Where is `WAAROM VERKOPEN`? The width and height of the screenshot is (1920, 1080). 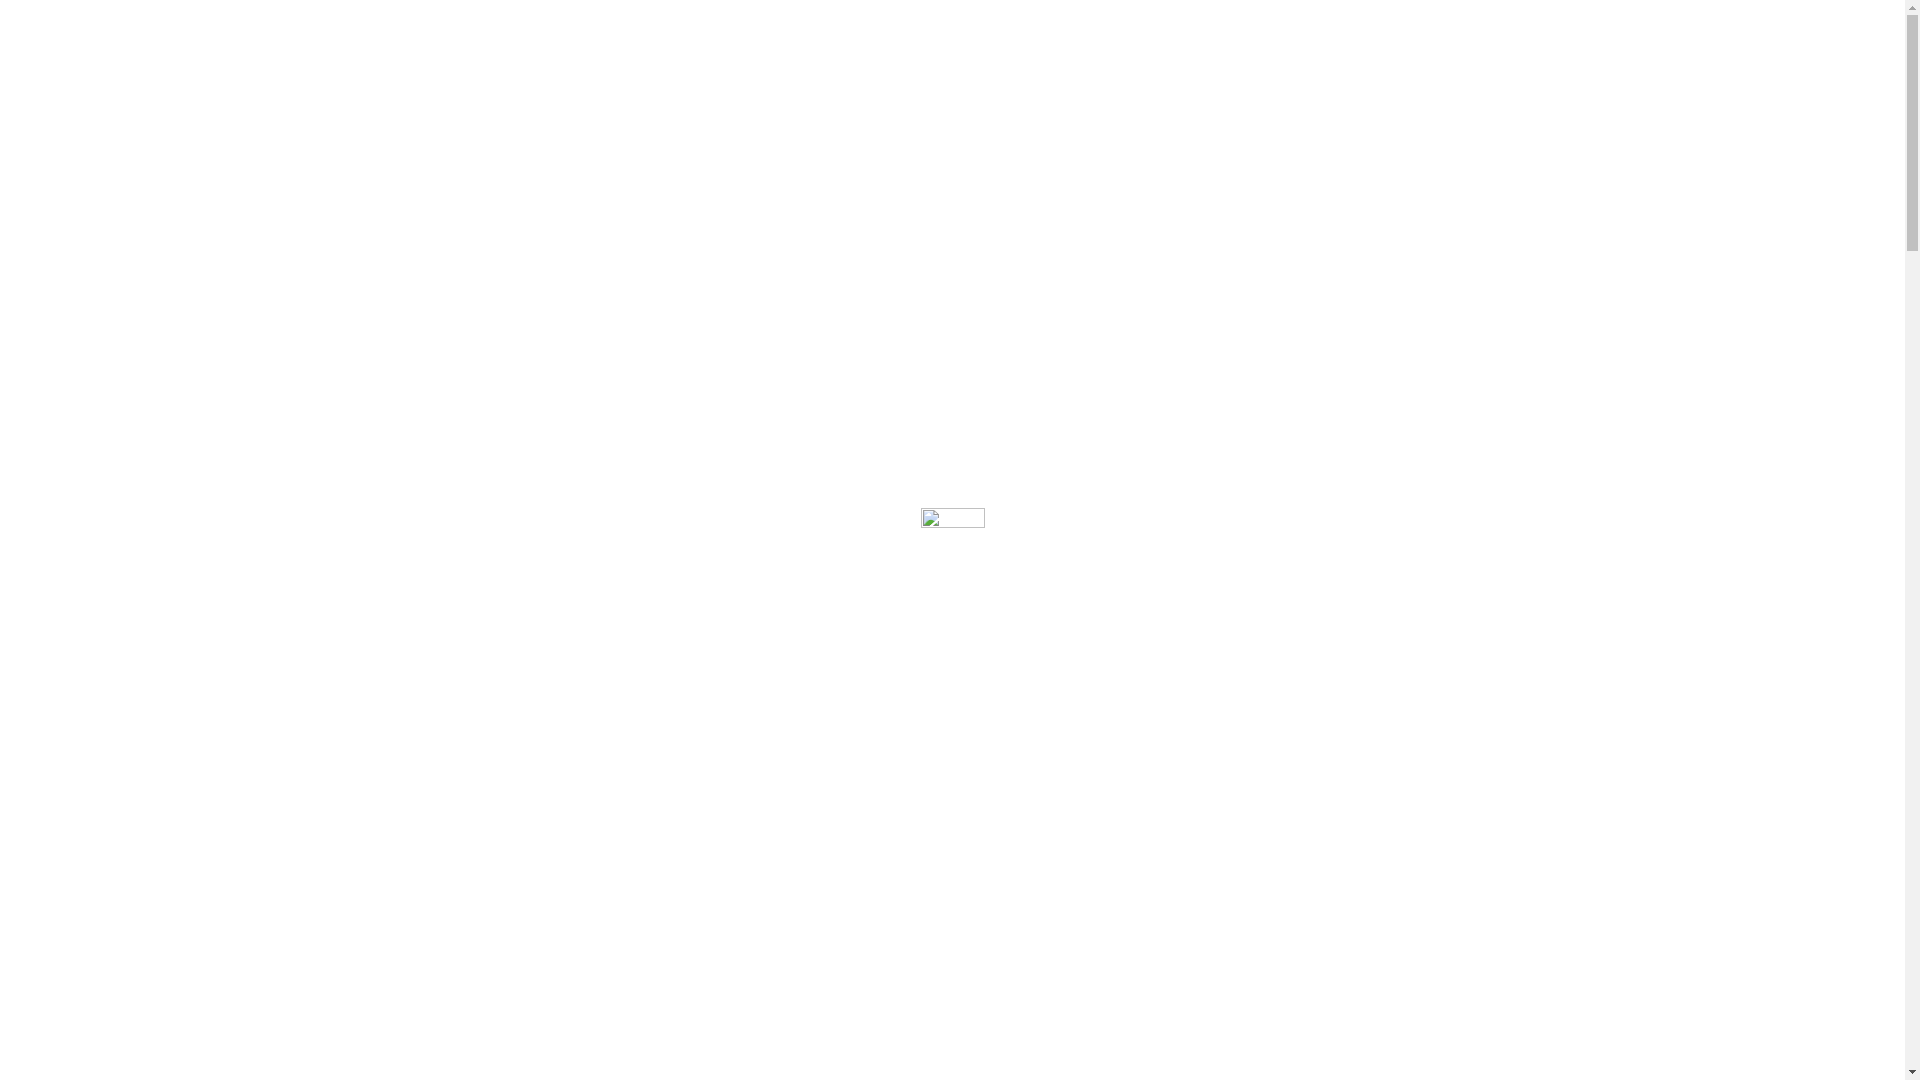 WAAROM VERKOPEN is located at coordinates (238, 27).